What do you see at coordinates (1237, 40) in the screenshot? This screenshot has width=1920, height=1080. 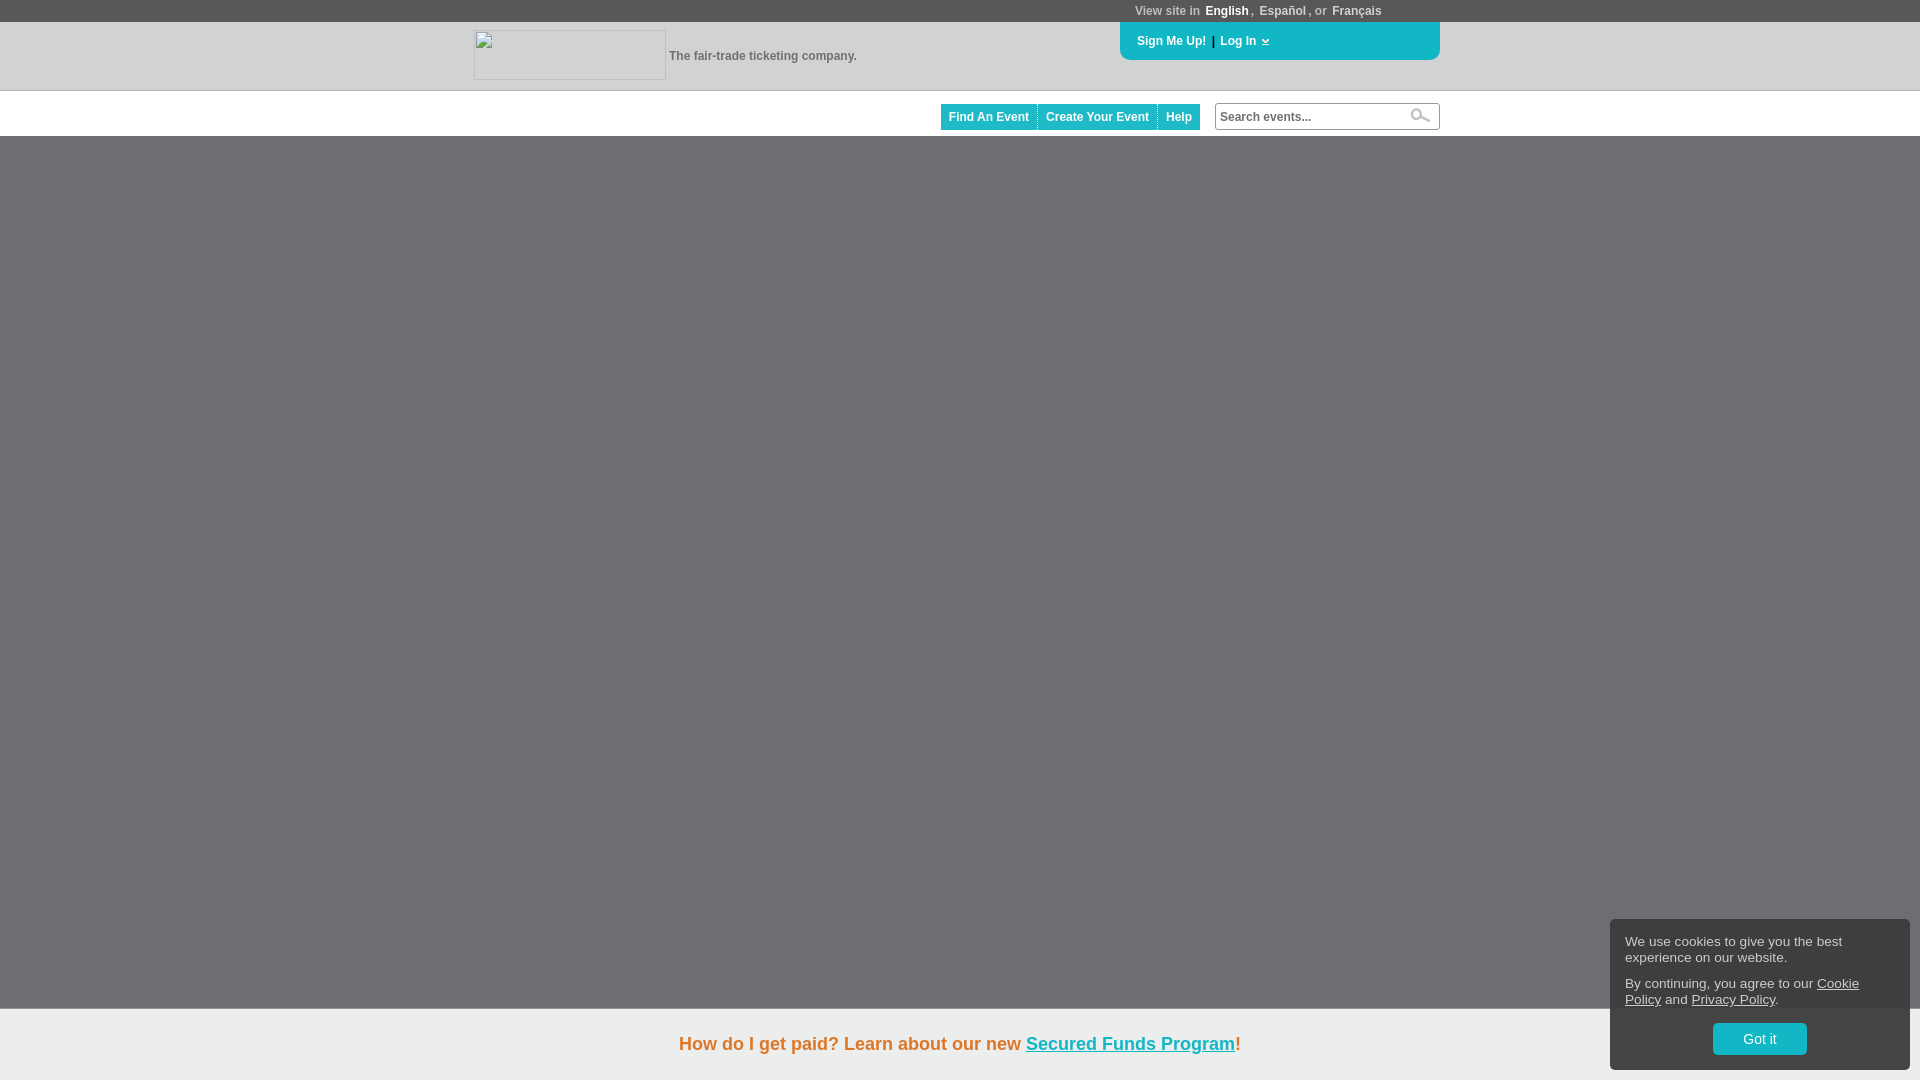 I see `Log In` at bounding box center [1237, 40].